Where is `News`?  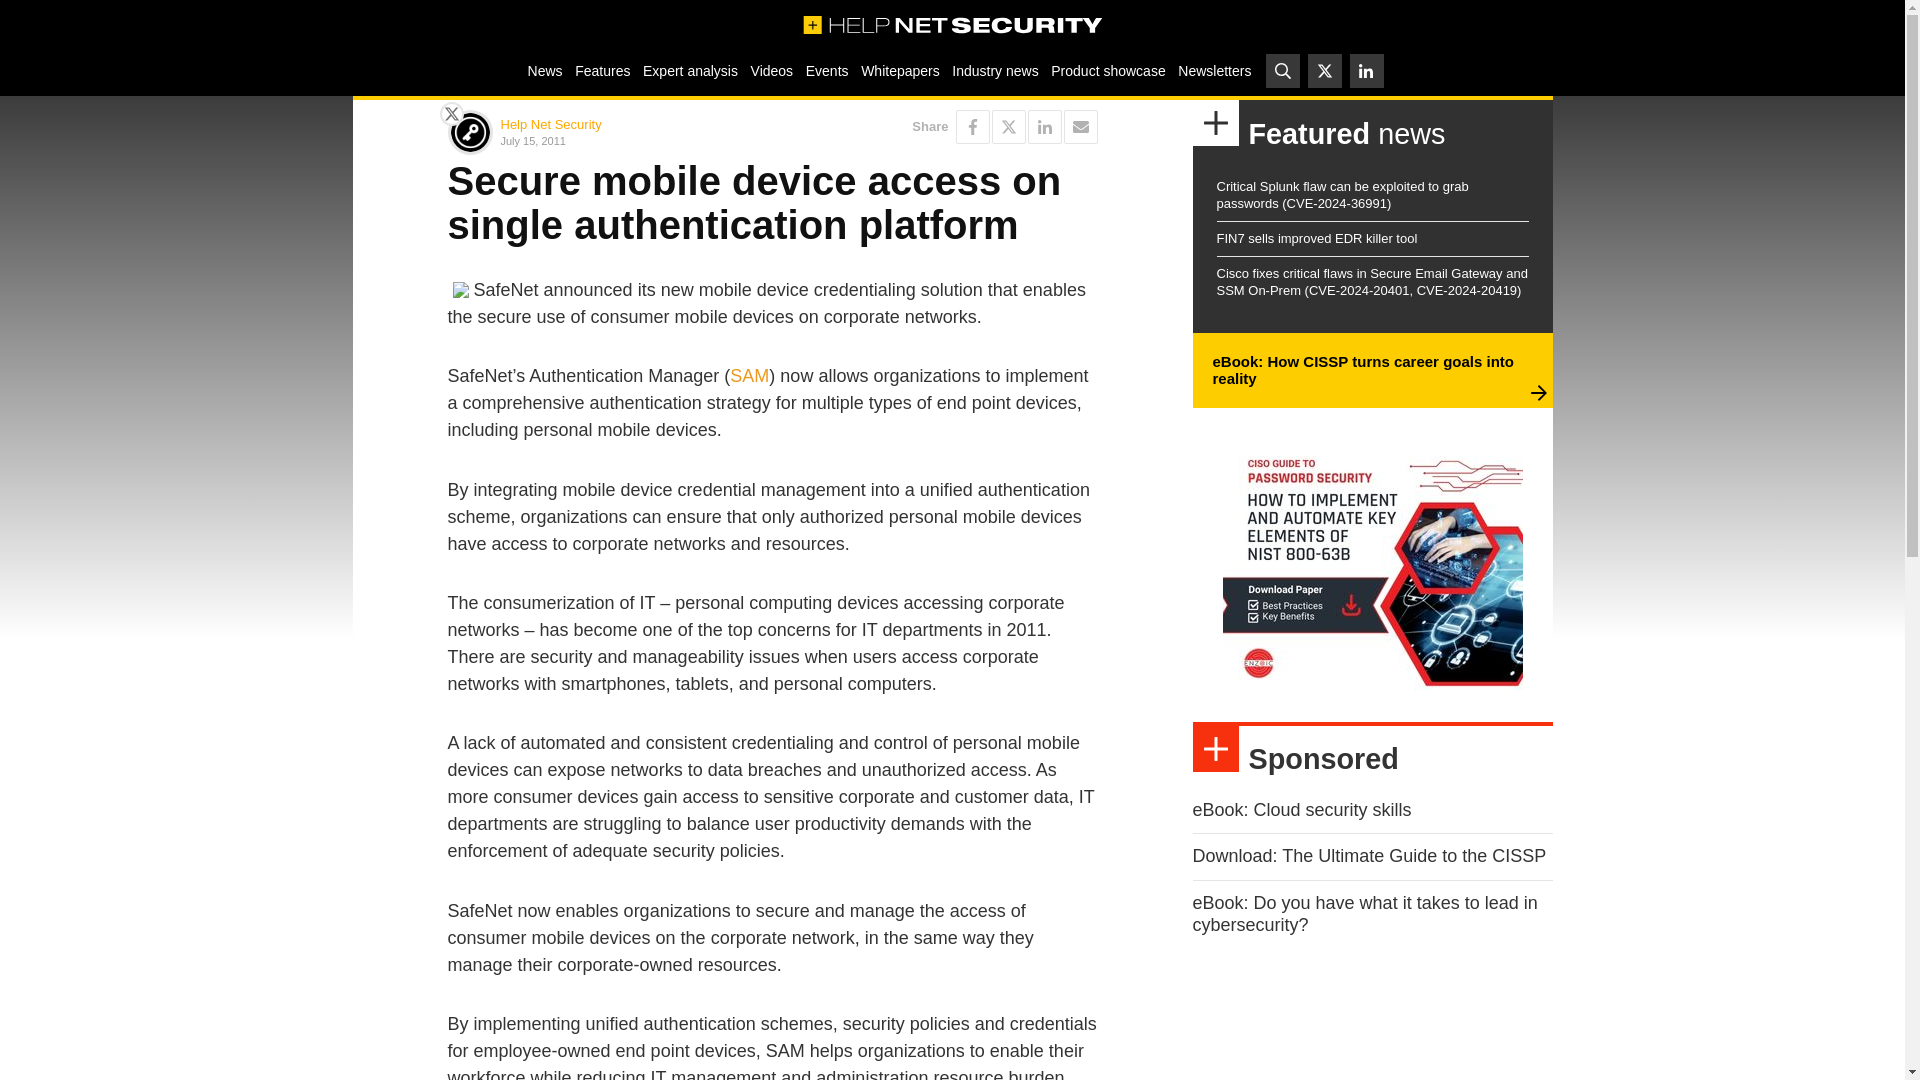 News is located at coordinates (544, 70).